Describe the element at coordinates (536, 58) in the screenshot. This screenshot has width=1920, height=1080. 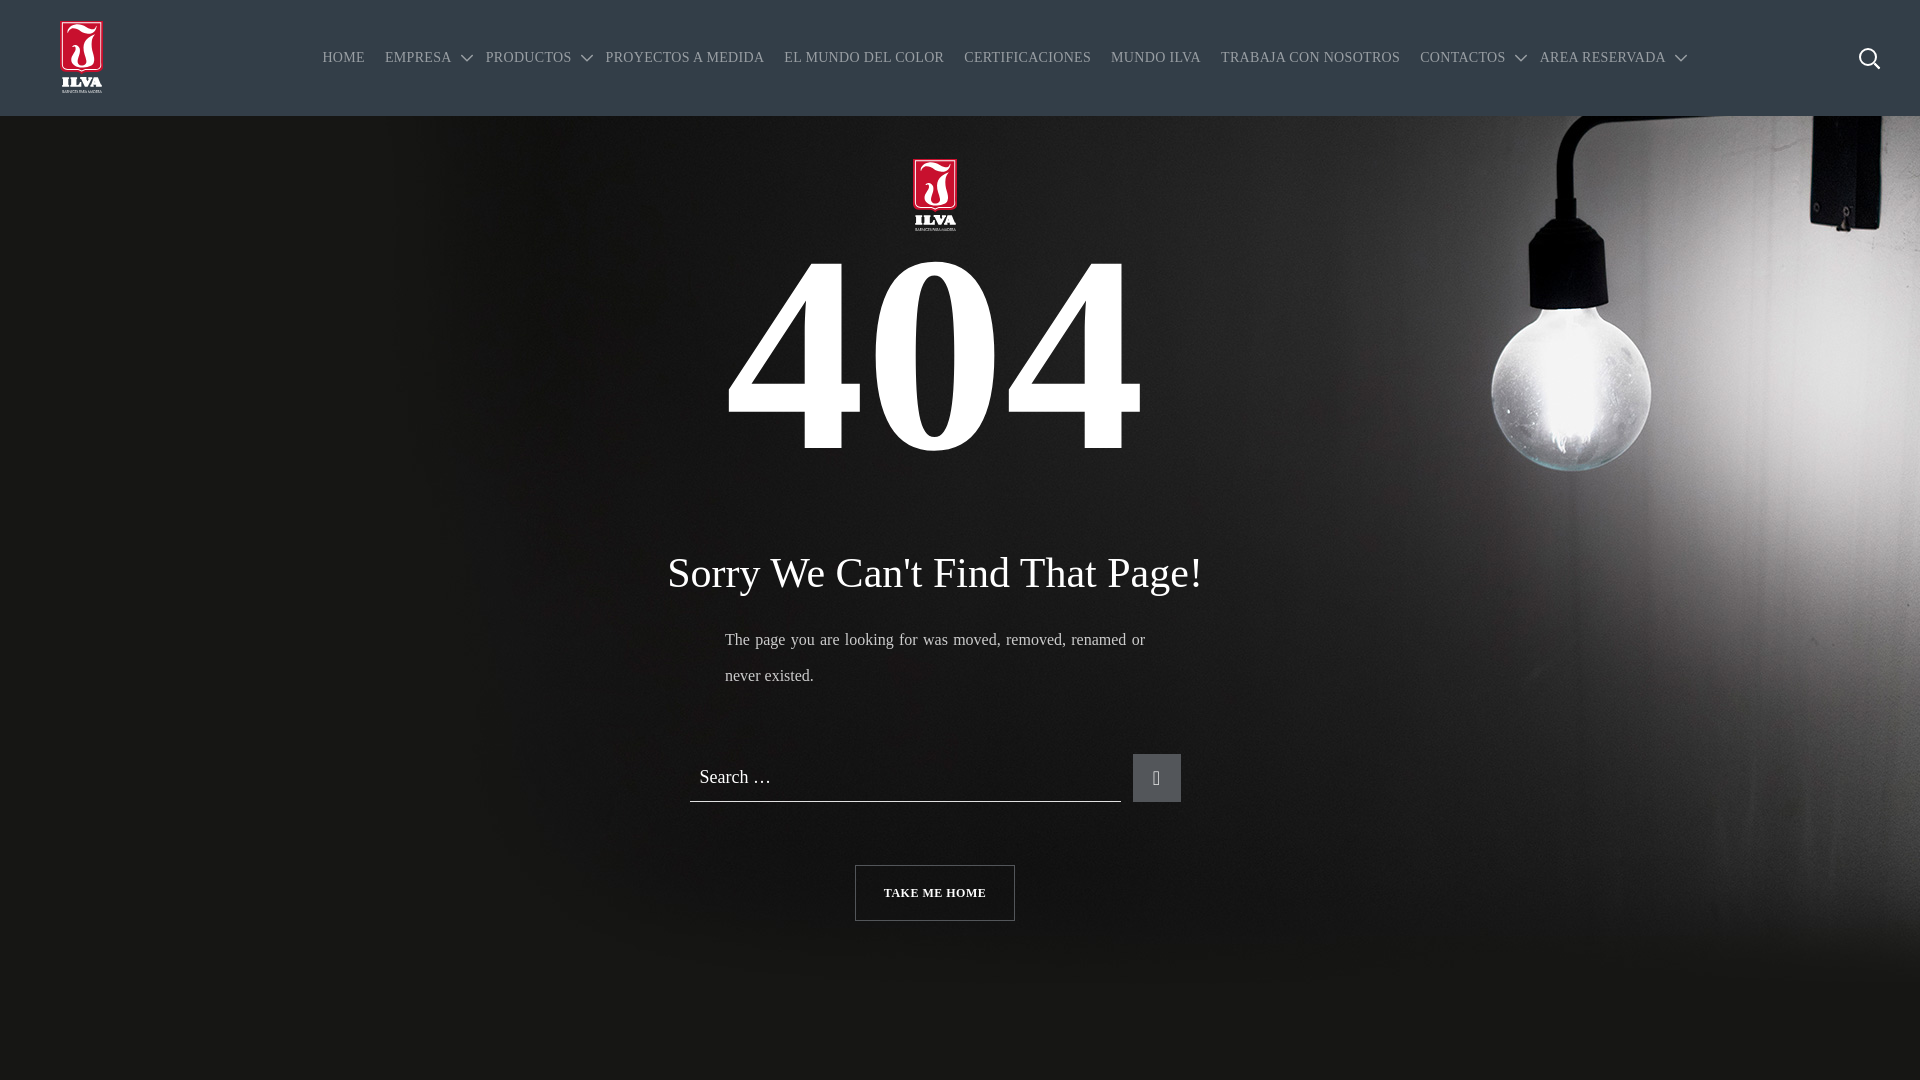
I see `PRODUCTOS` at that location.